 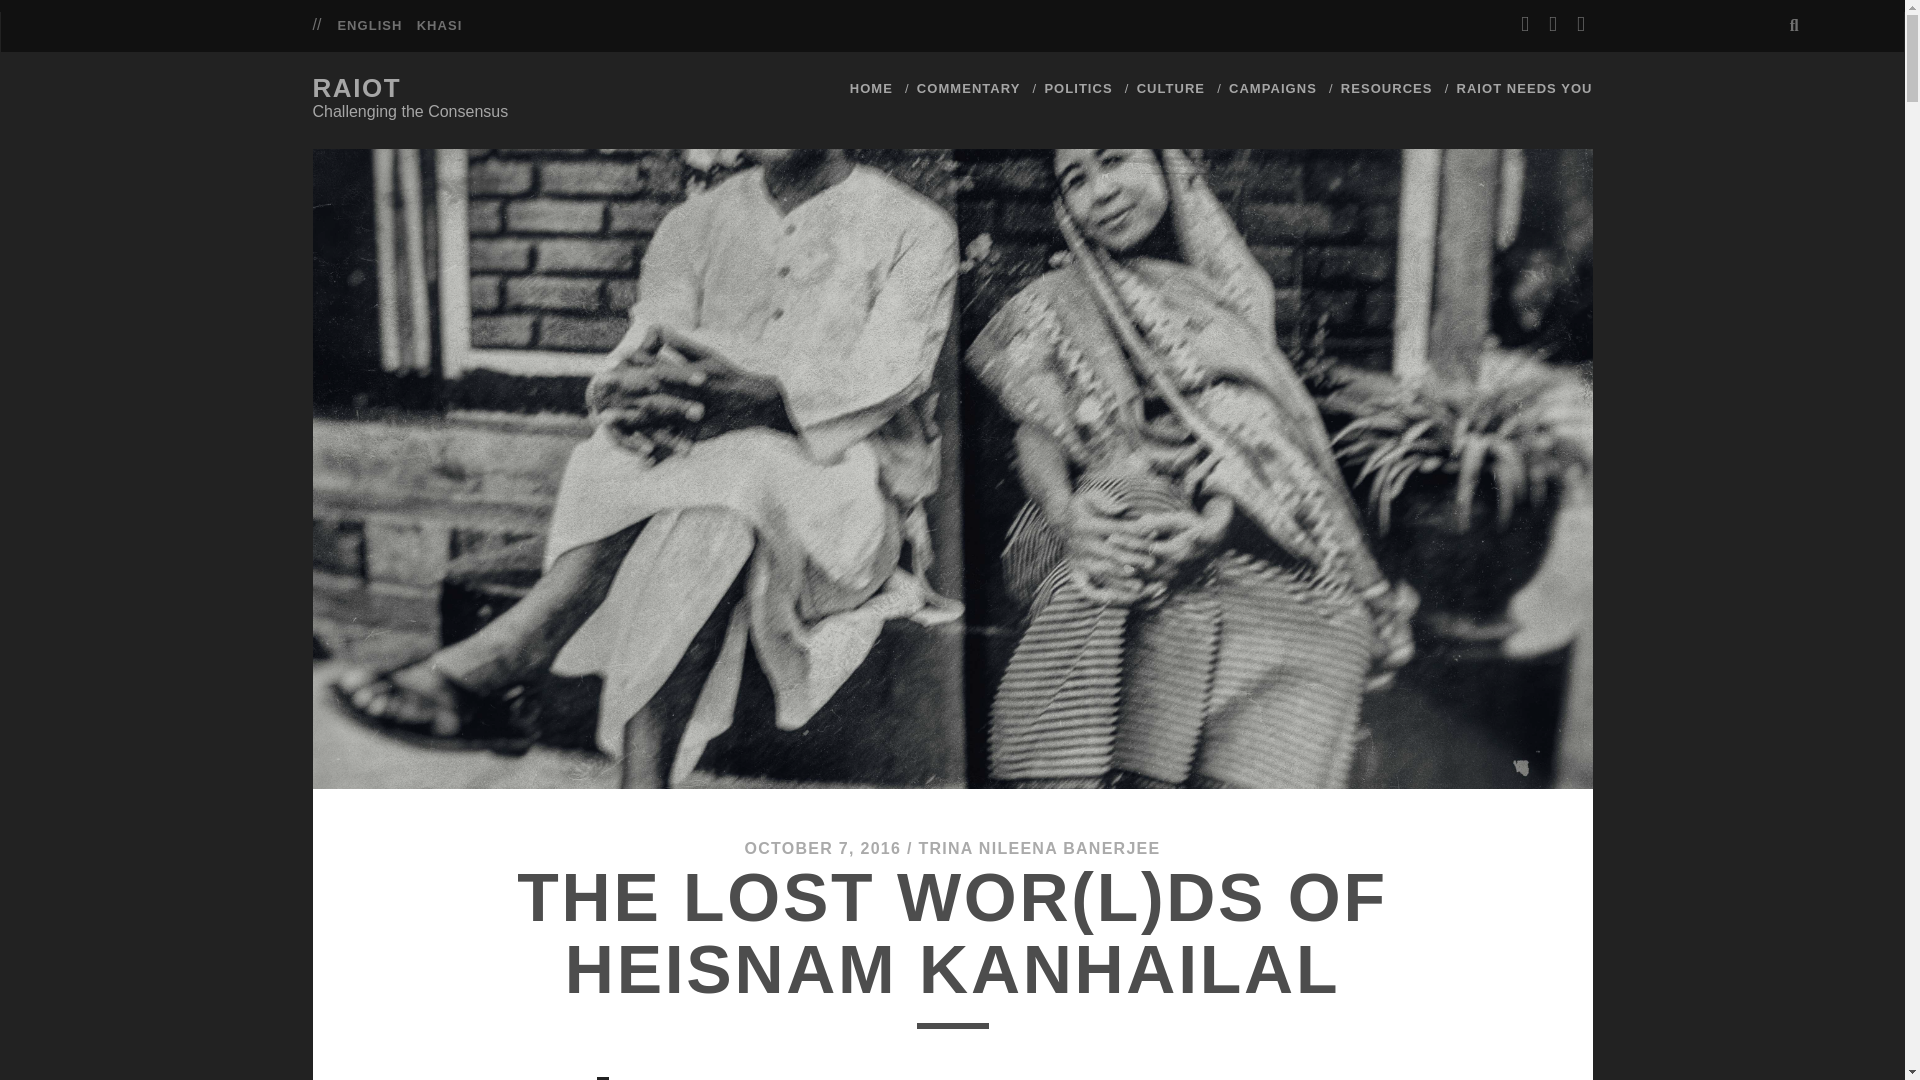 I want to click on KHASI, so click(x=439, y=26).